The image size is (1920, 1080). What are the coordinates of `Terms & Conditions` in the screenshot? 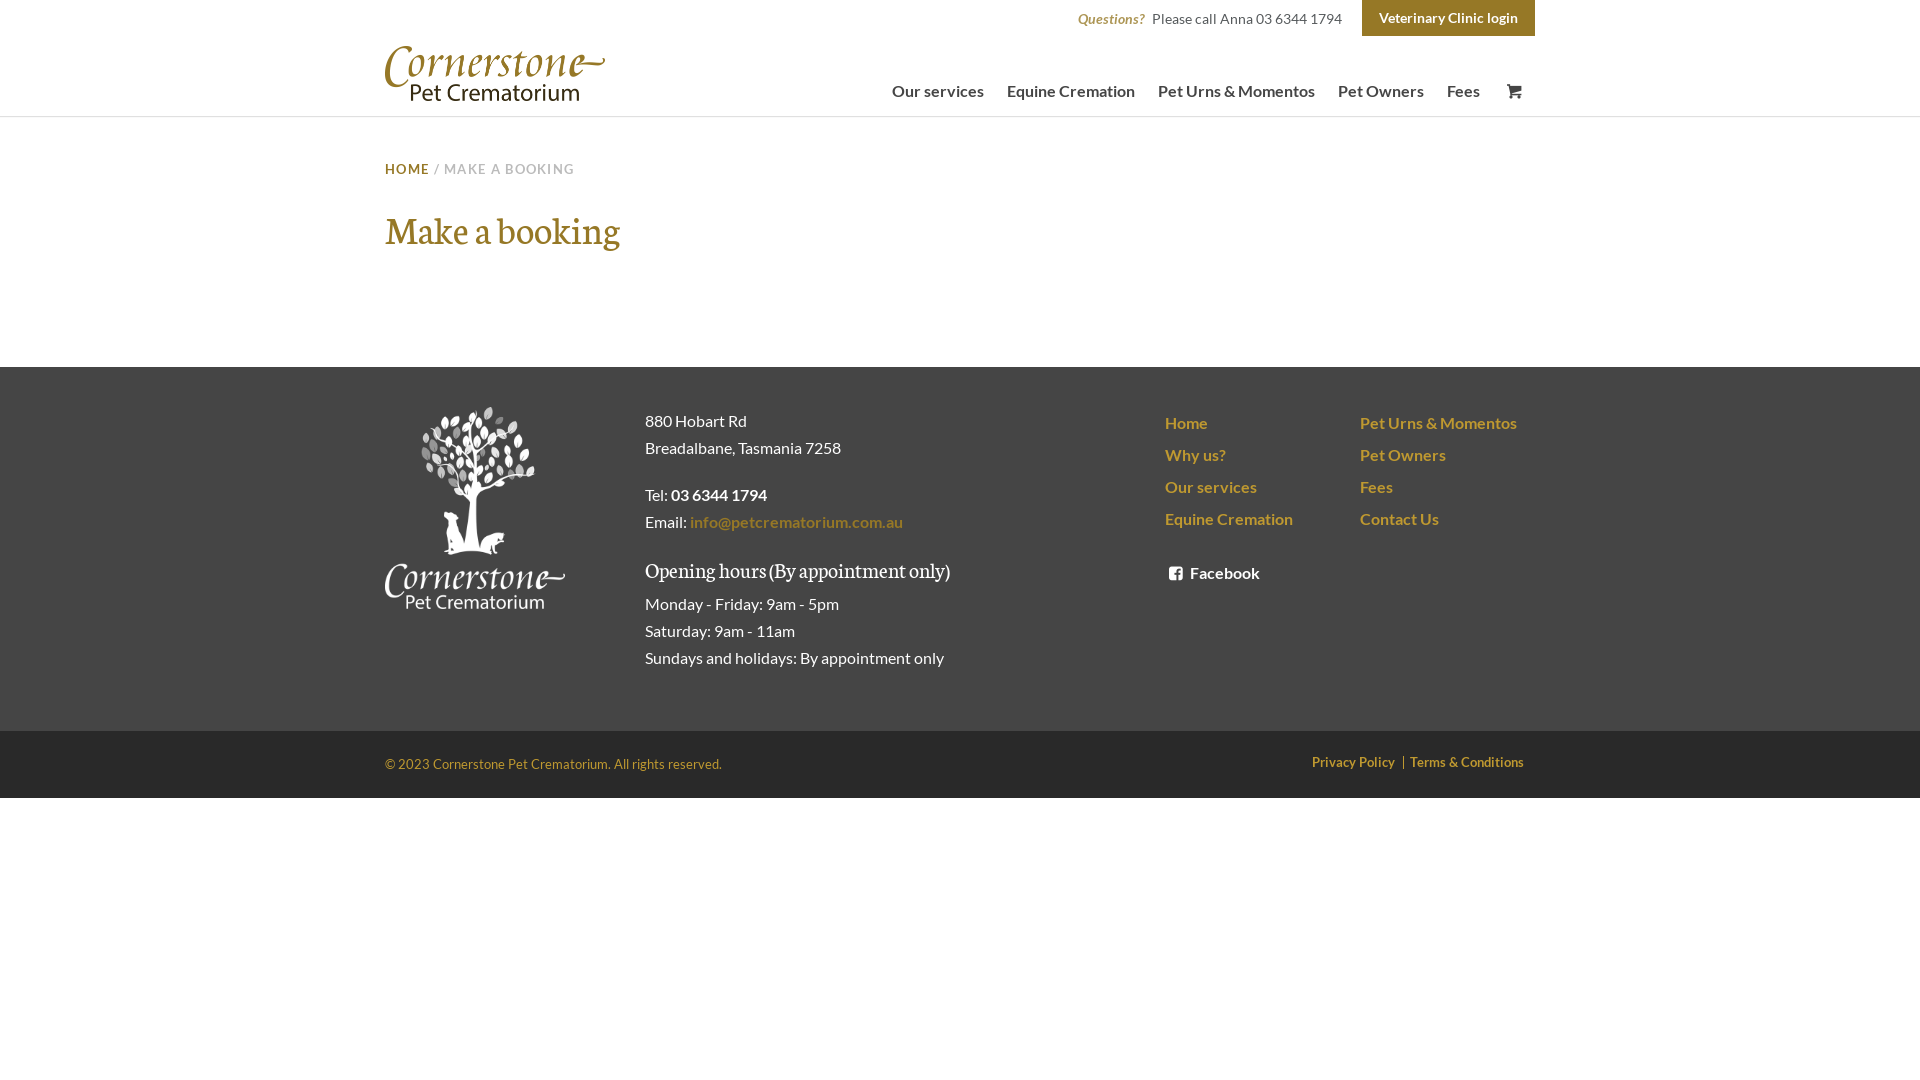 It's located at (1471, 762).